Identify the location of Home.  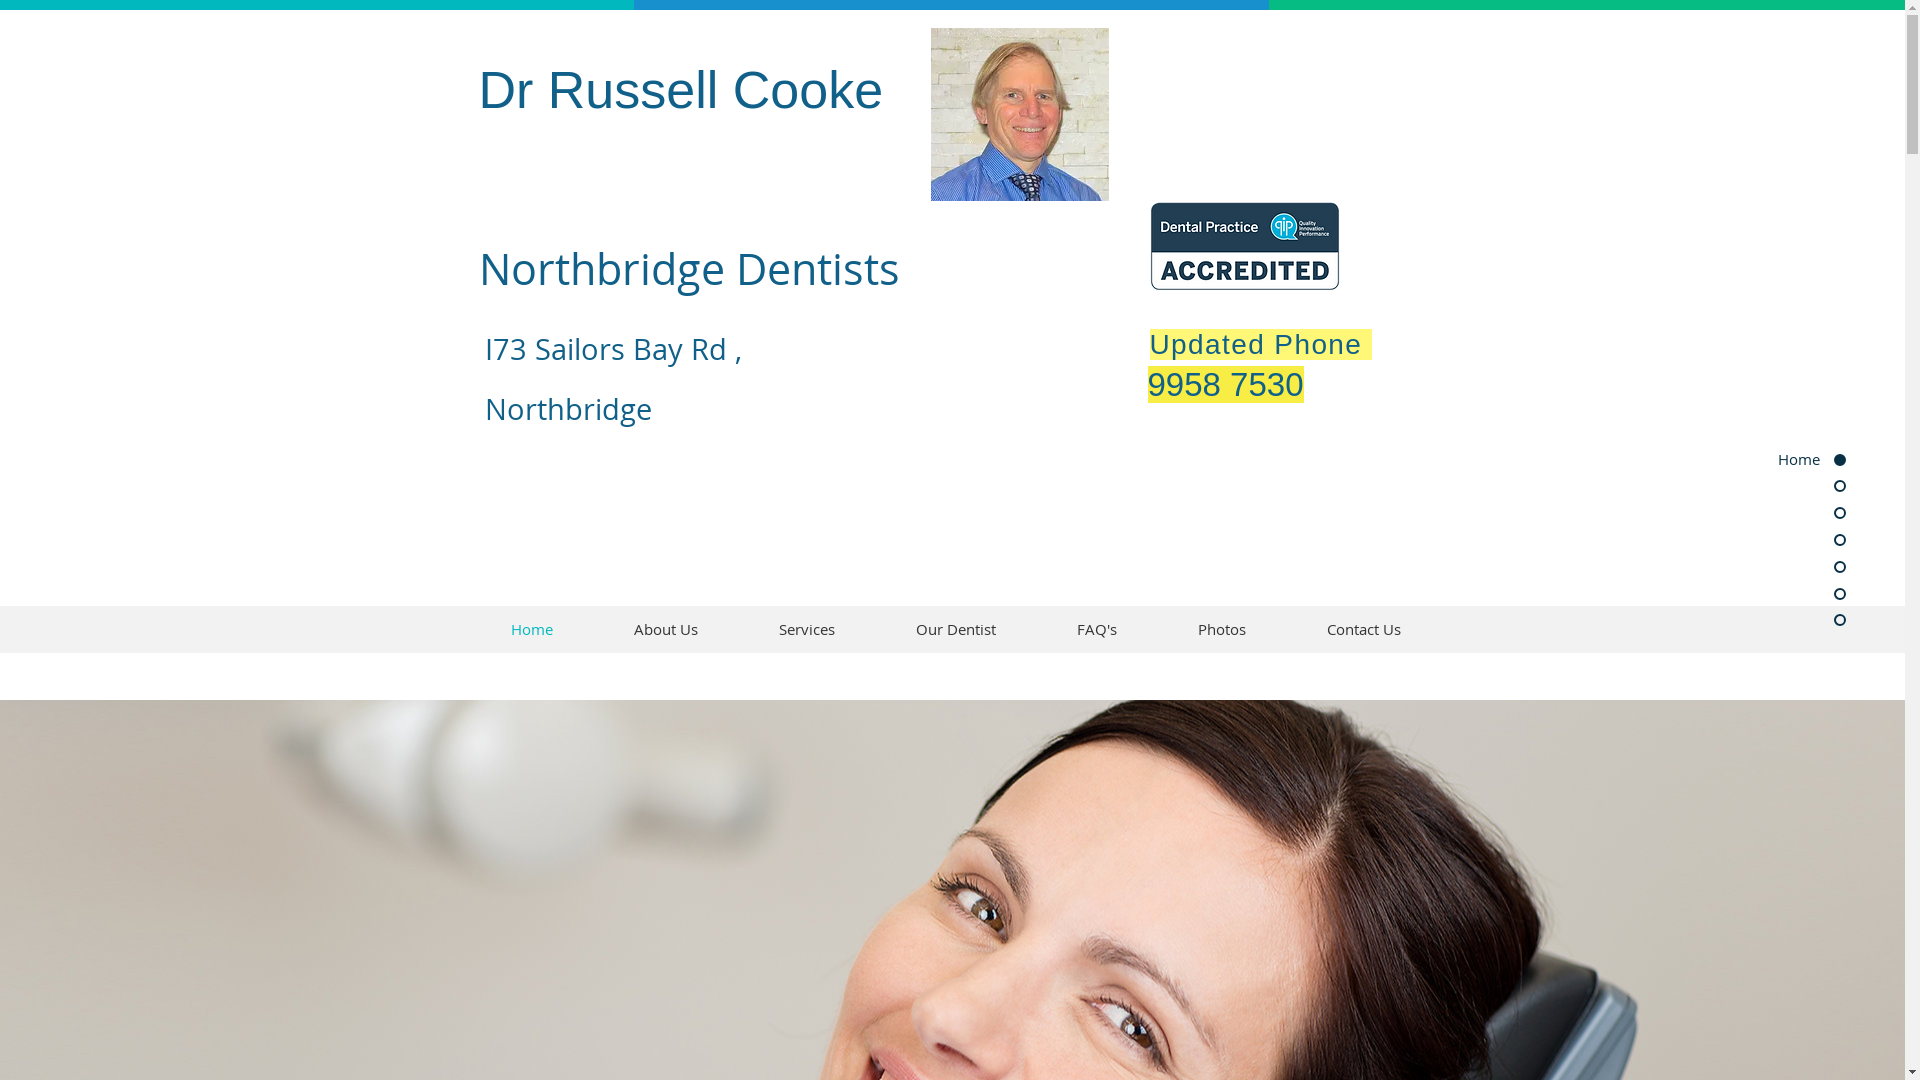
(1770, 460).